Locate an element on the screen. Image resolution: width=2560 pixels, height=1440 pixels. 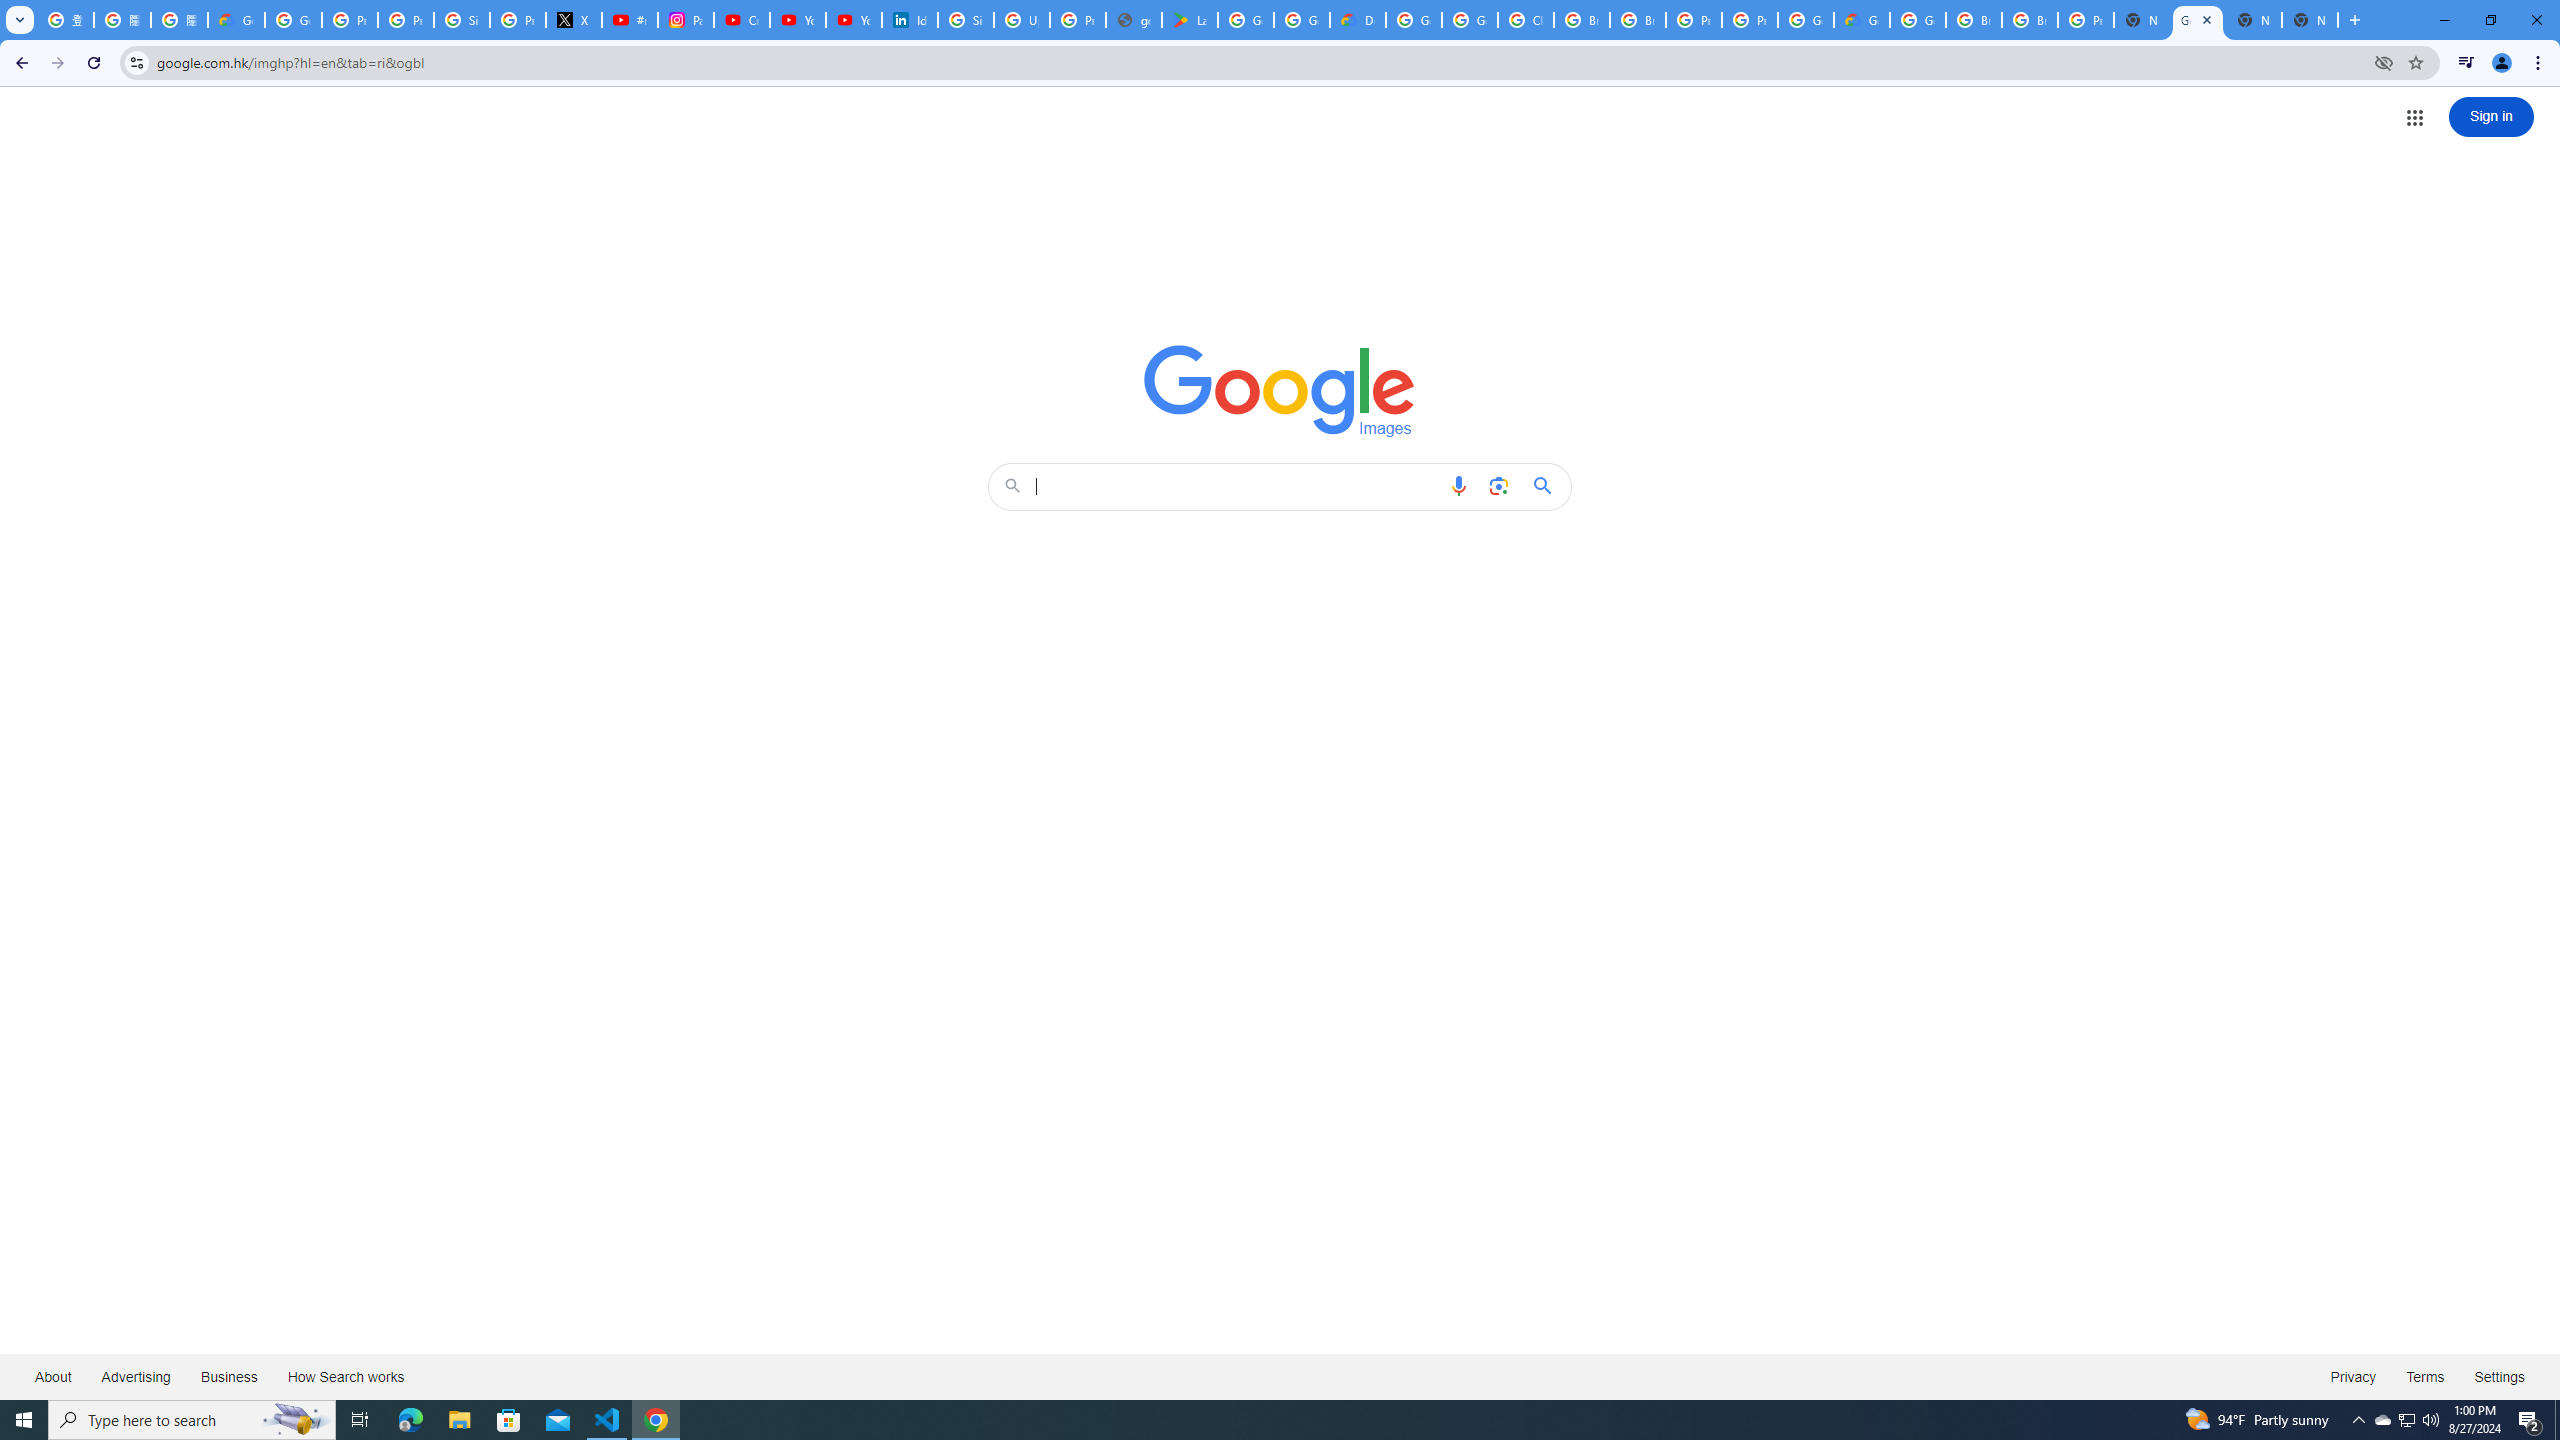
#nbabasketballhighlights - YouTube is located at coordinates (630, 20).